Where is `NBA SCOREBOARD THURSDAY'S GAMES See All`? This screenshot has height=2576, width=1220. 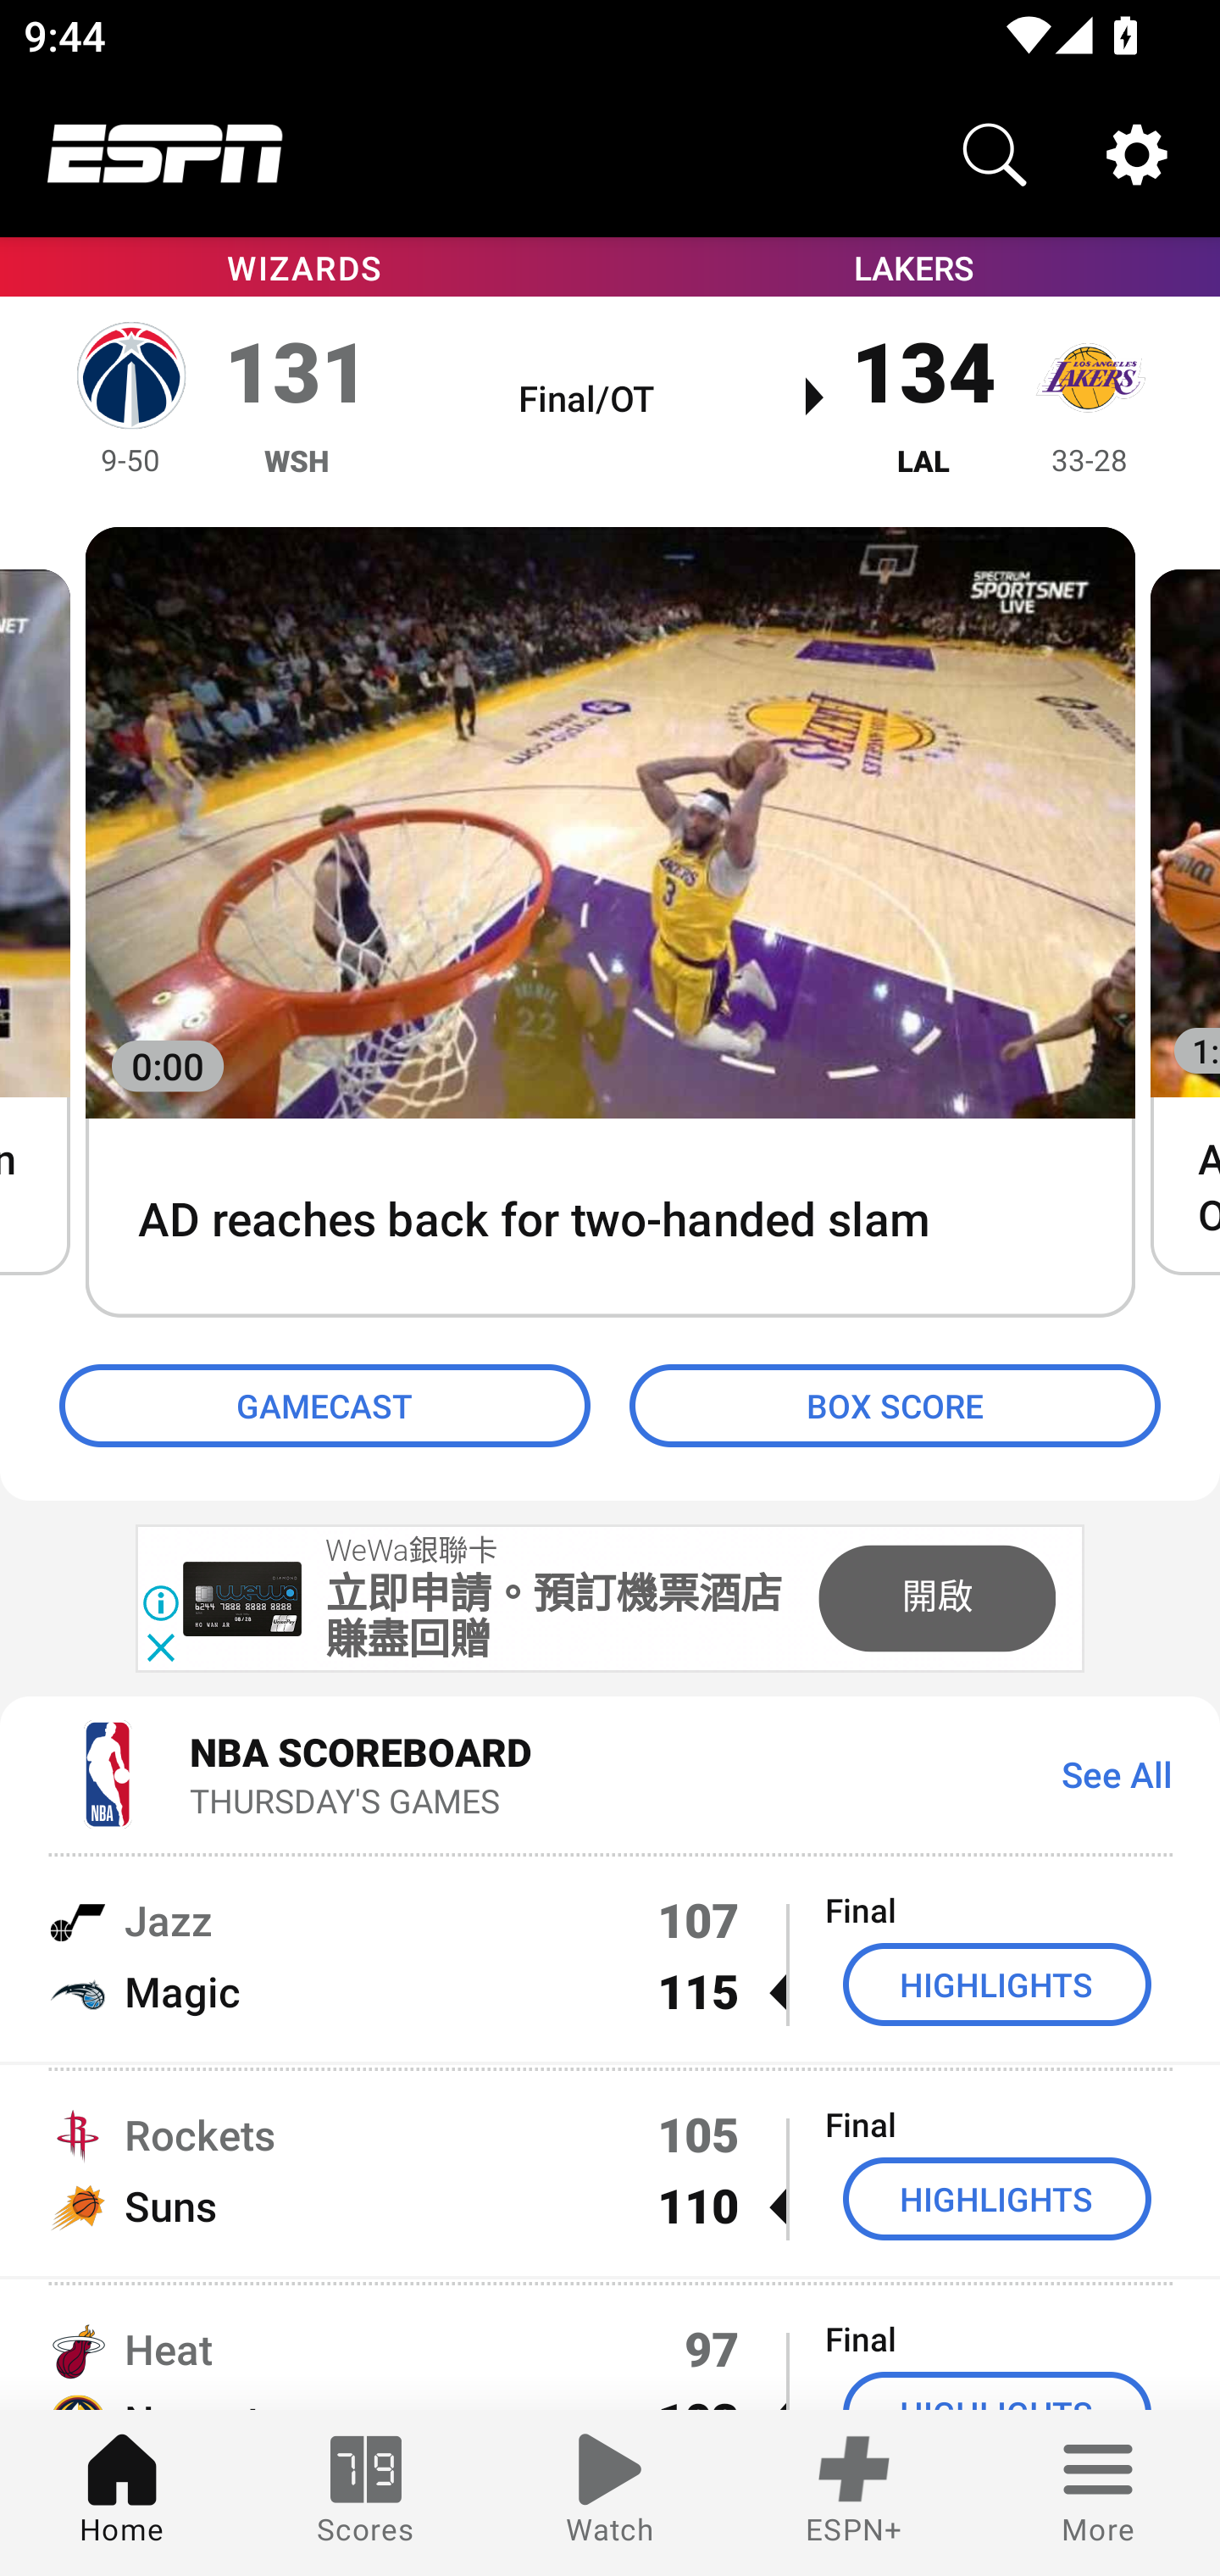
NBA SCOREBOARD THURSDAY'S GAMES See All is located at coordinates (610, 1773).